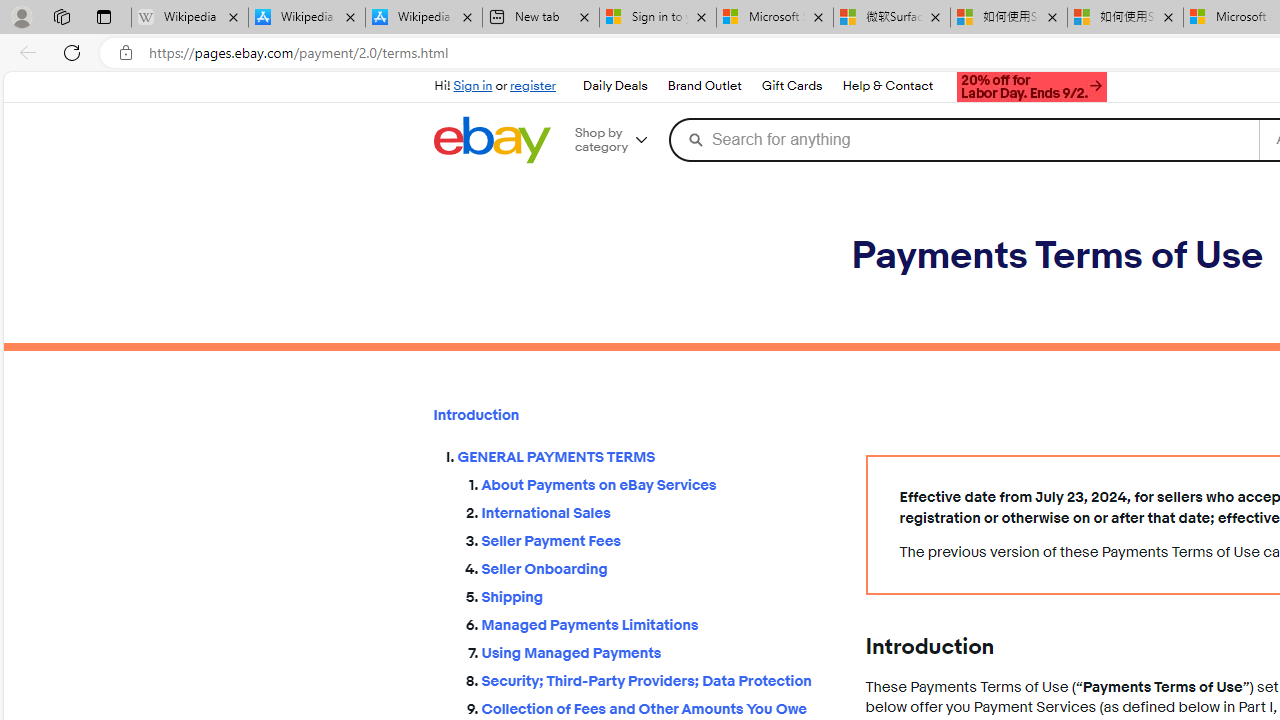 The height and width of the screenshot is (720, 1280). I want to click on Sign in to your Microsoft account, so click(658, 18).